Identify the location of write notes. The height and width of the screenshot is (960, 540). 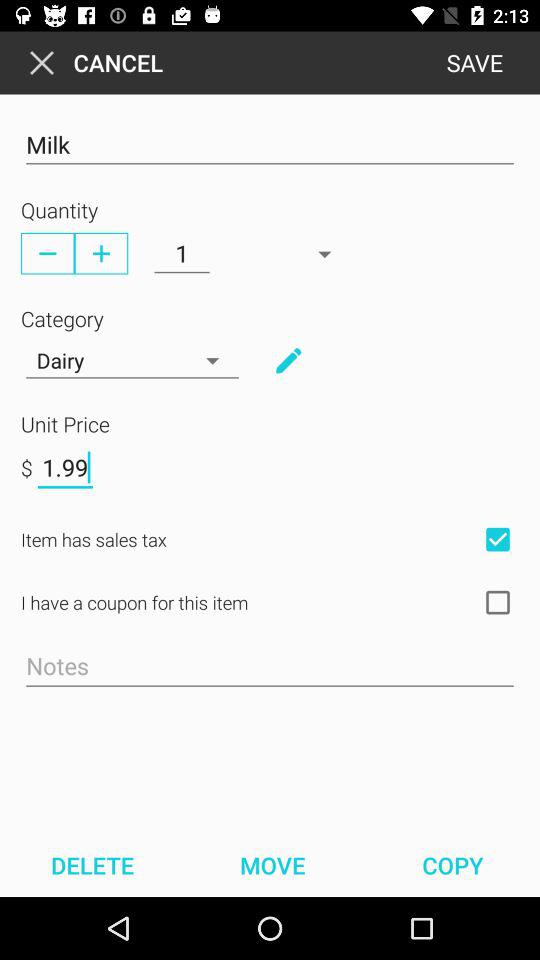
(270, 667).